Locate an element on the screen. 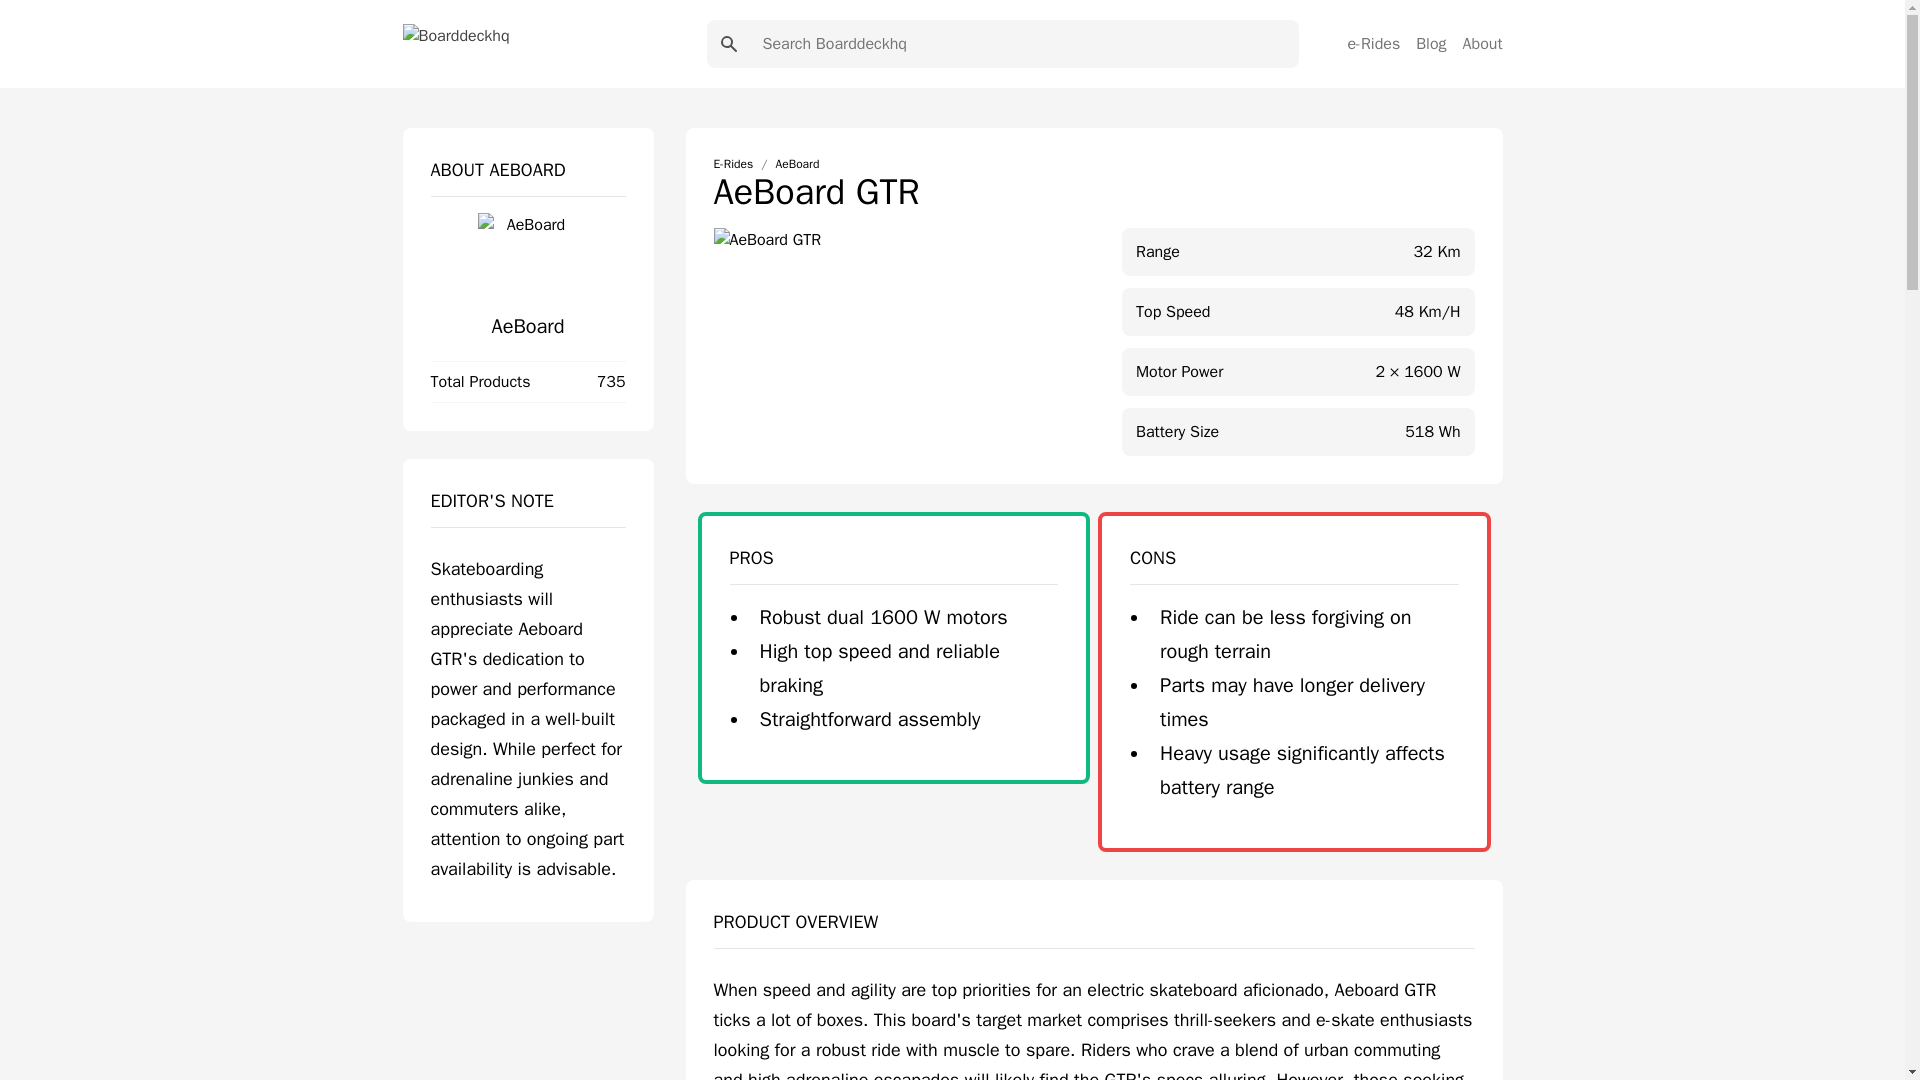  E-Rides is located at coordinates (734, 163).